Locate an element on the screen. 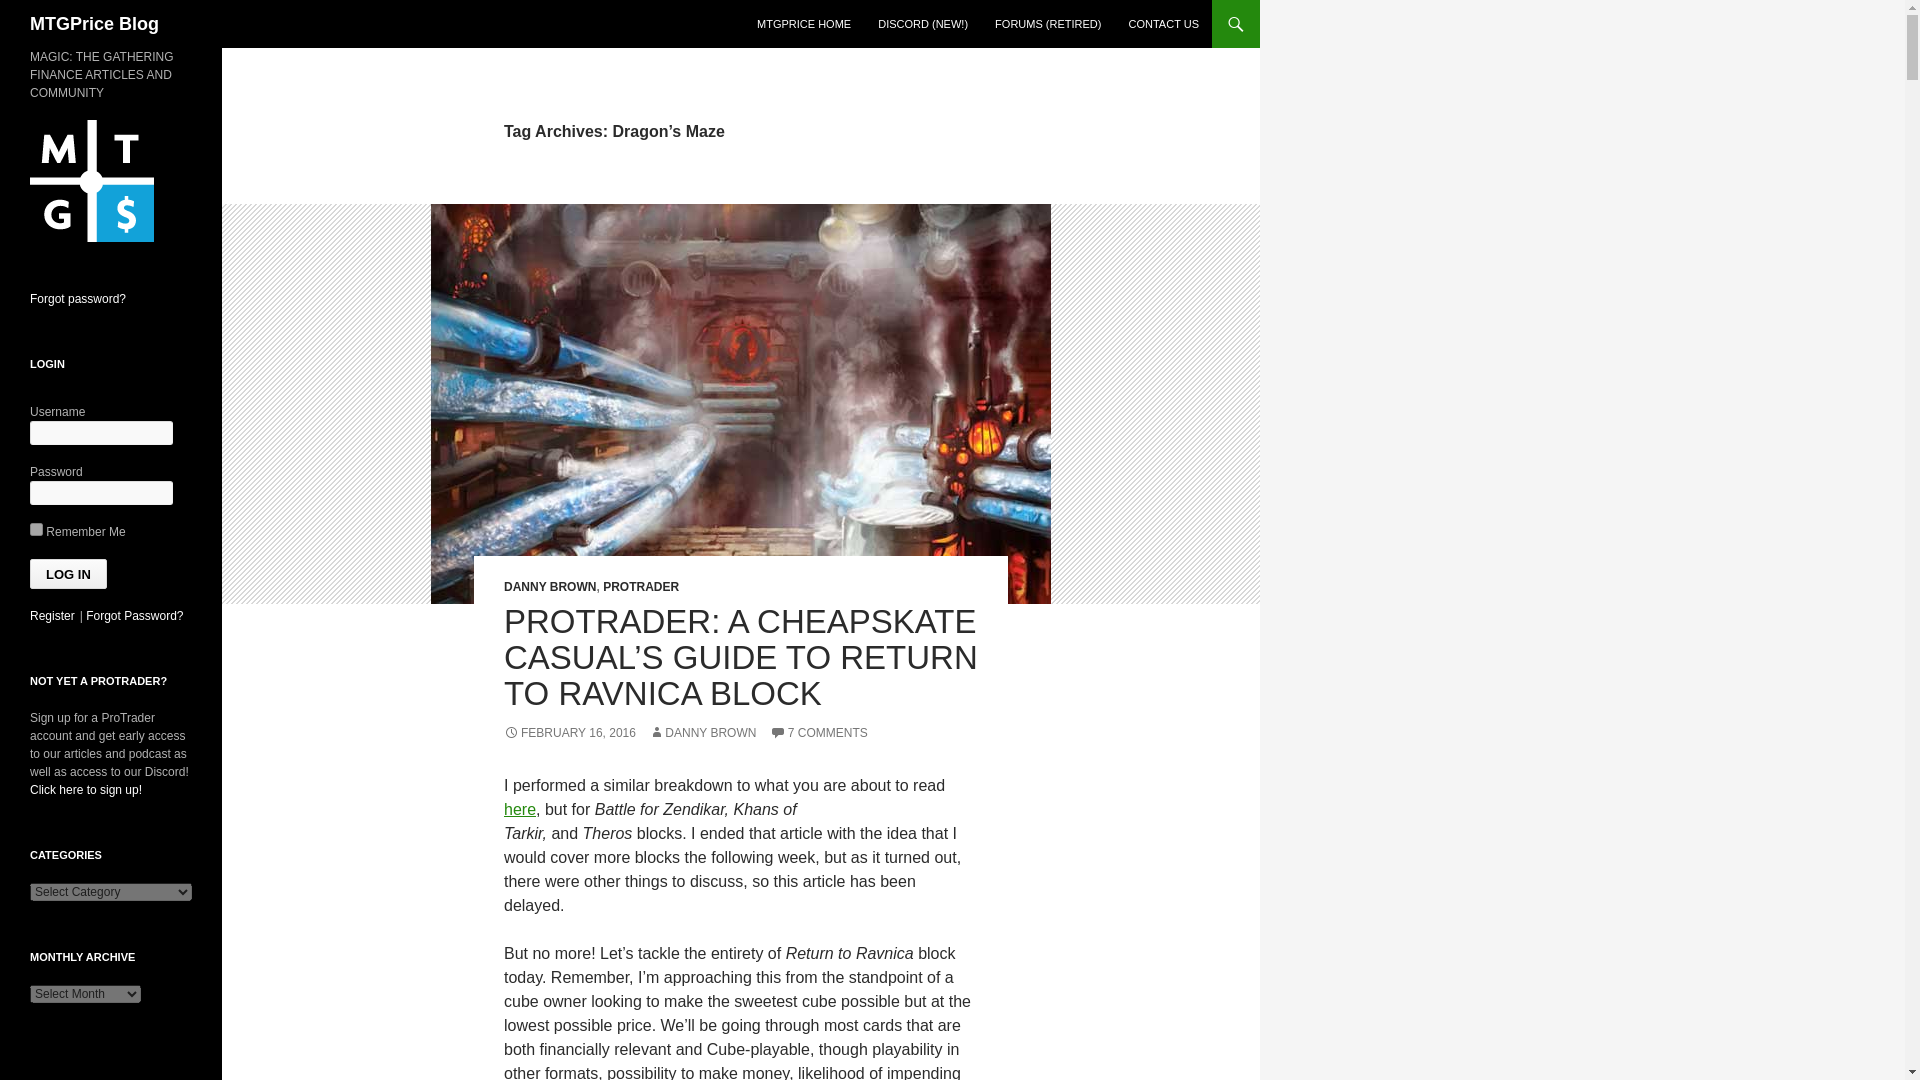 Image resolution: width=1920 pixels, height=1080 pixels. FEBRUARY 16, 2016 is located at coordinates (569, 732).